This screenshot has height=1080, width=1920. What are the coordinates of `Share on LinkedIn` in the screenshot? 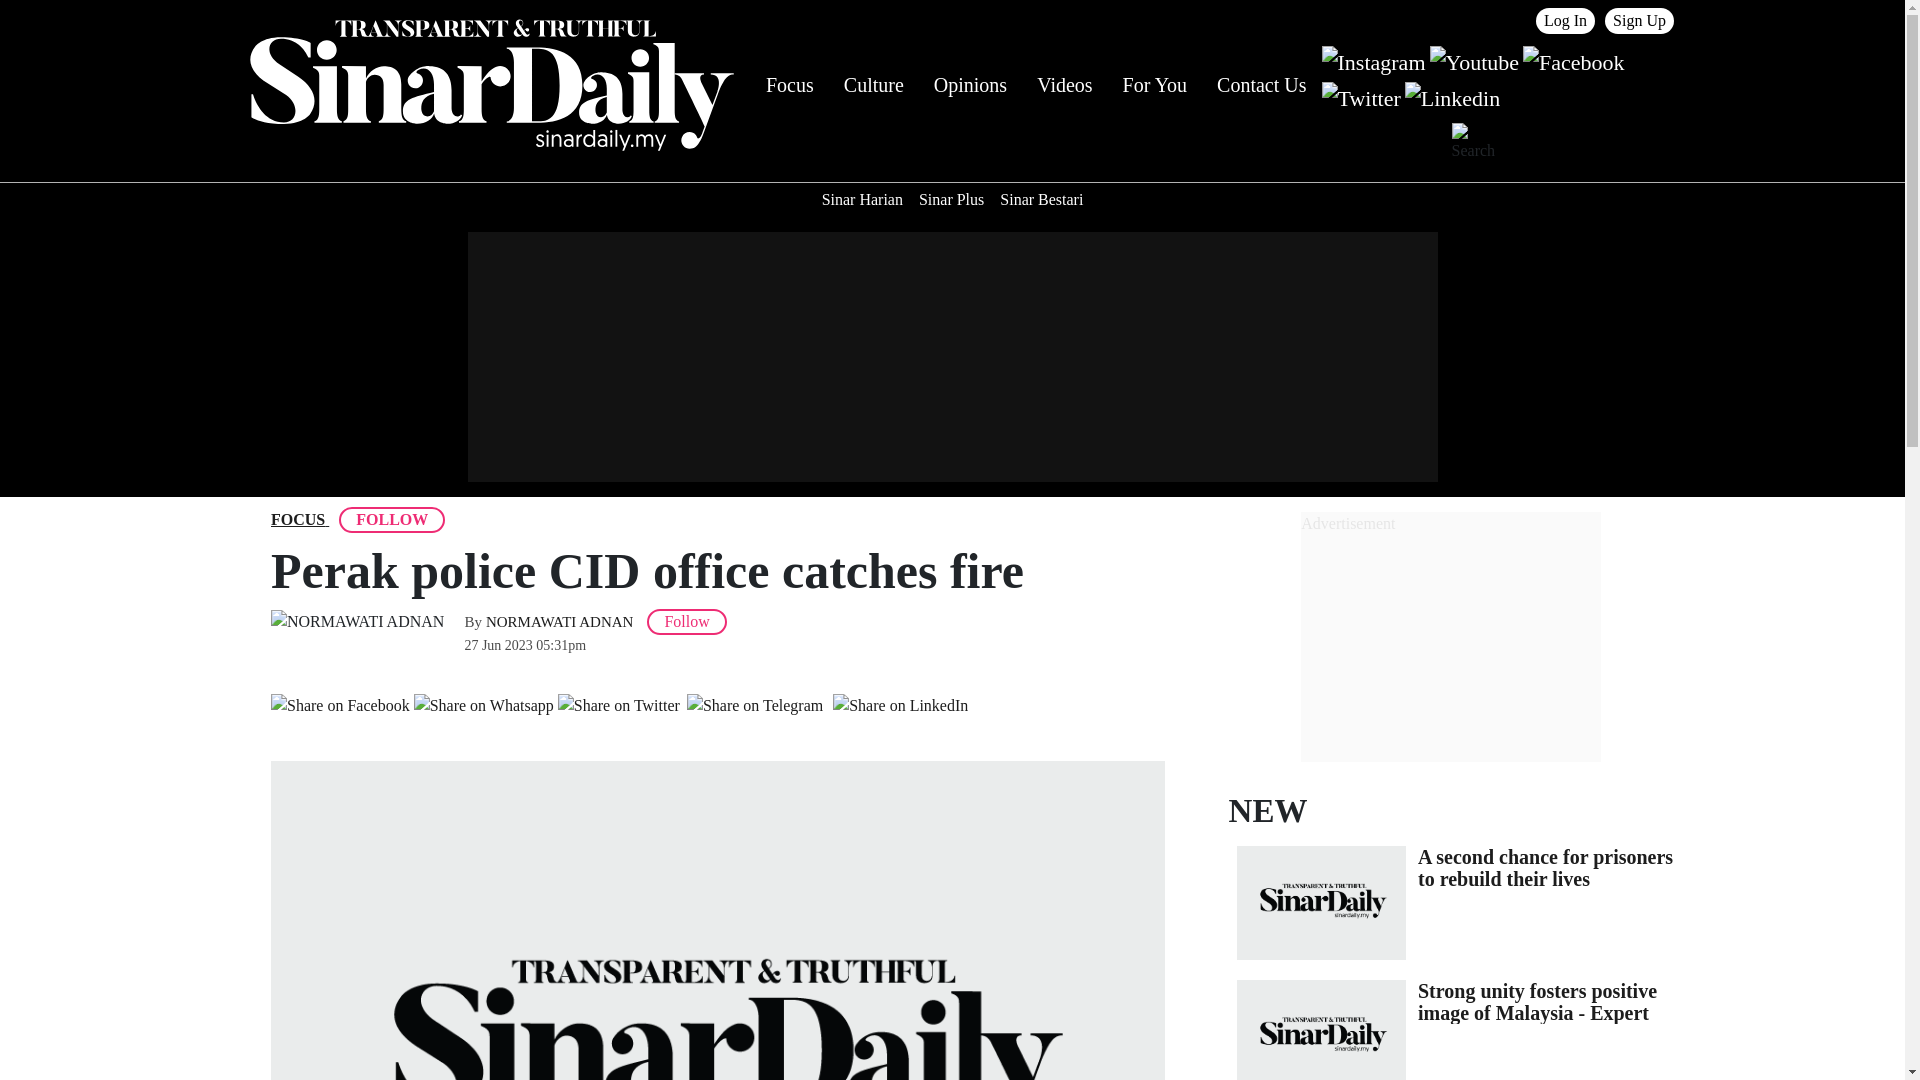 It's located at (900, 706).